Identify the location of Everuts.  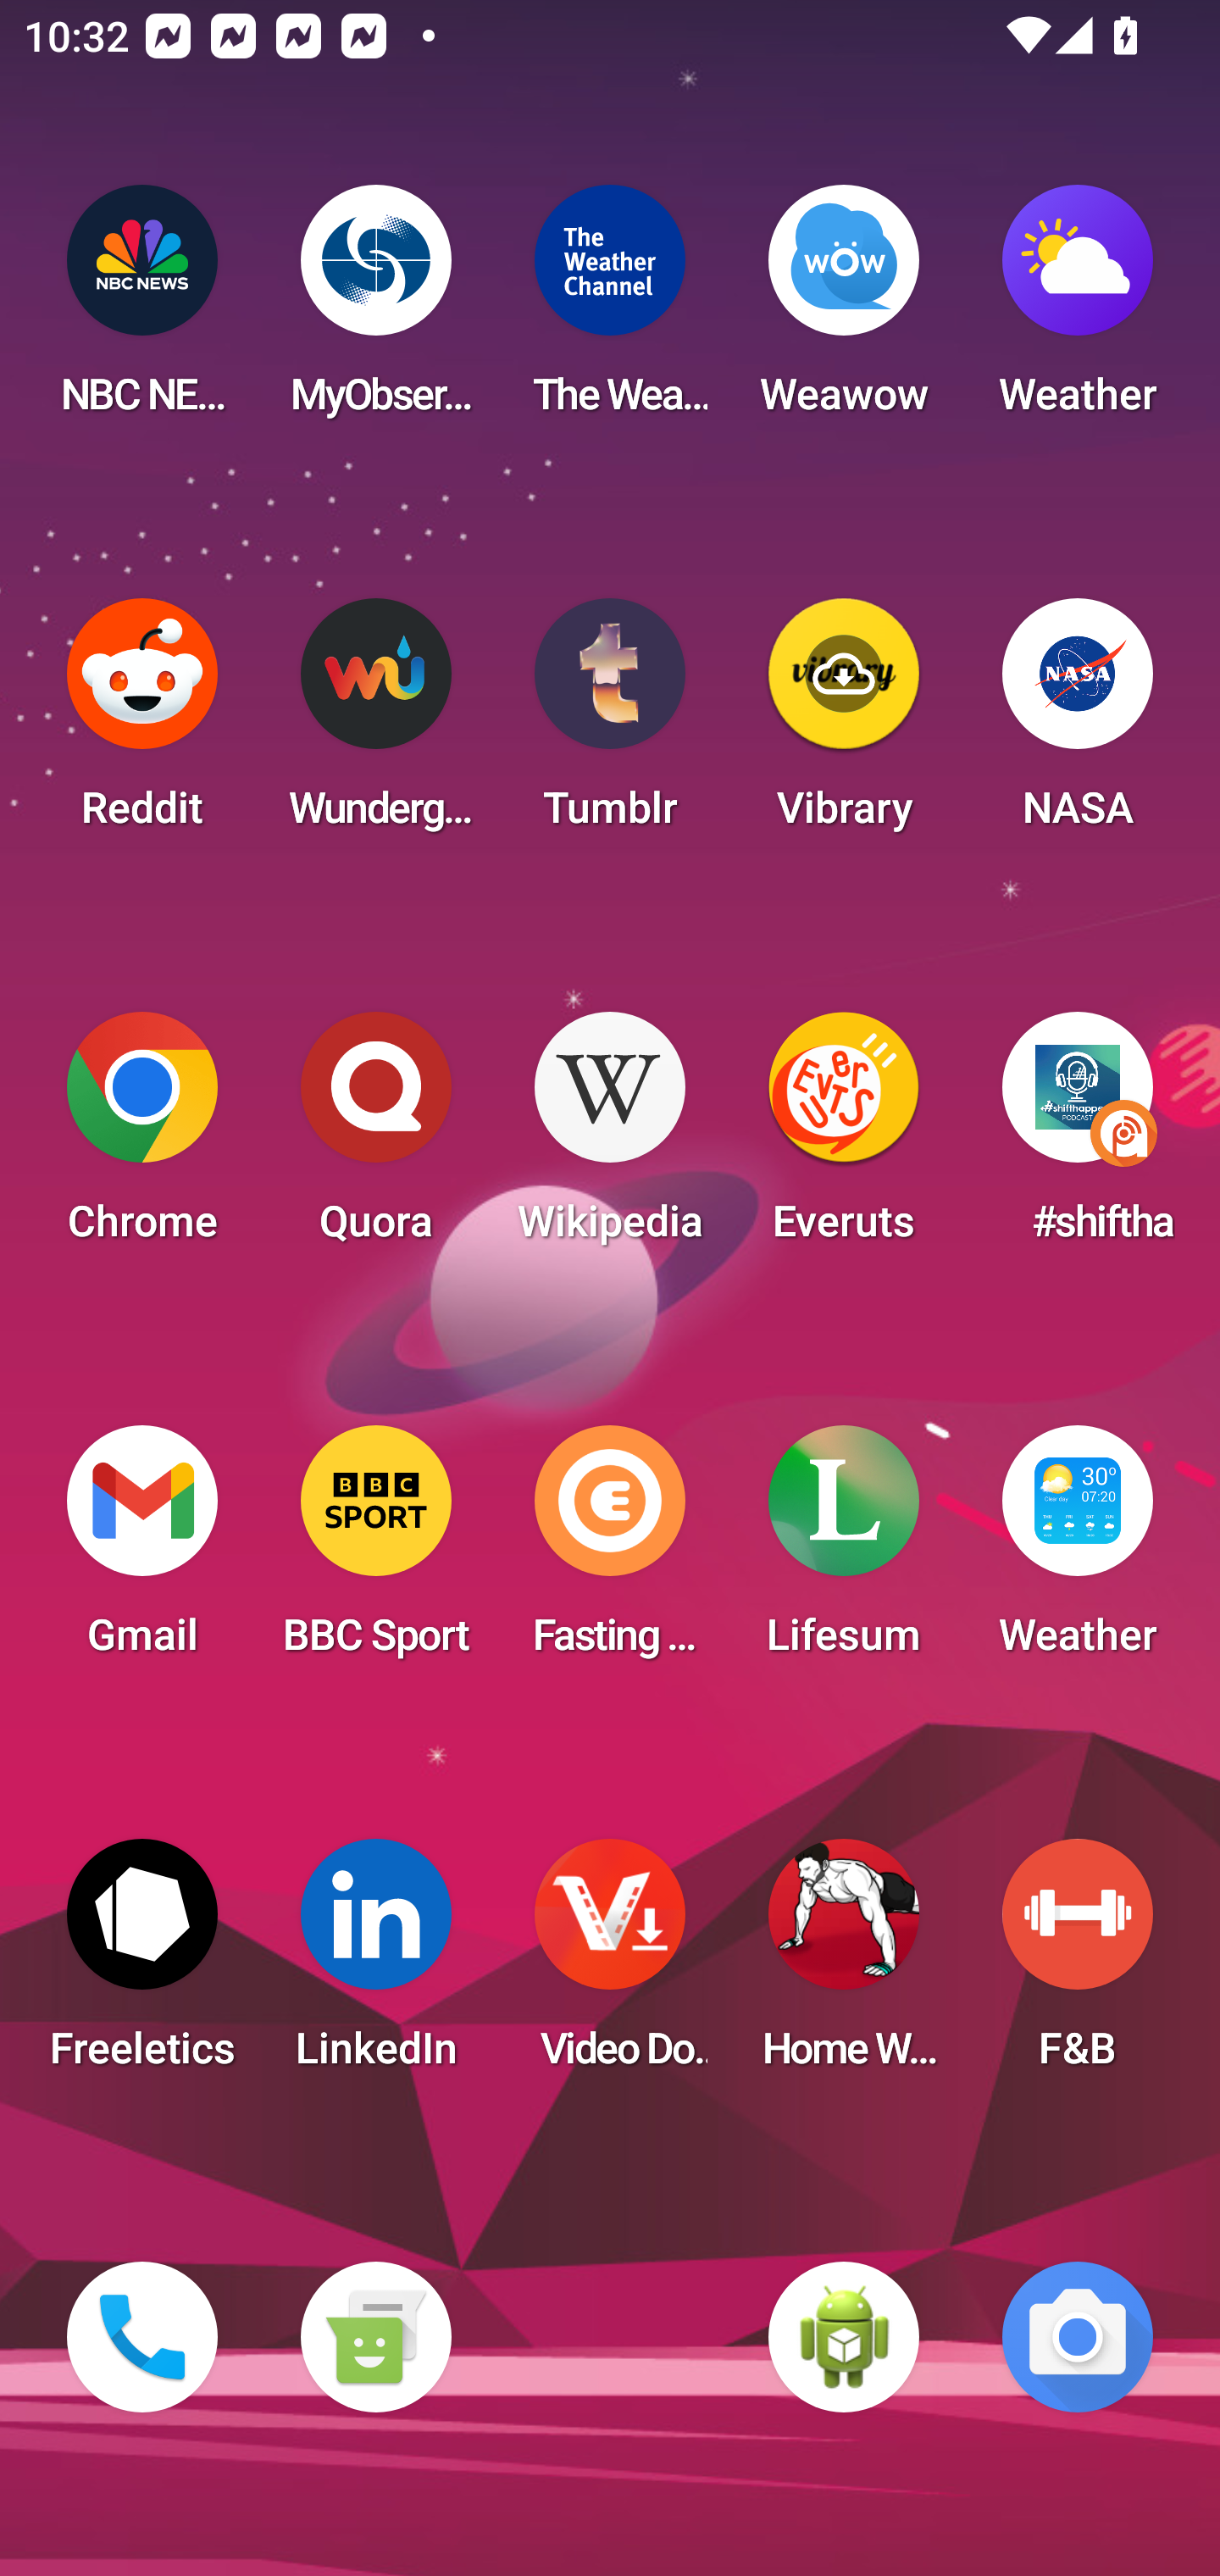
(844, 1137).